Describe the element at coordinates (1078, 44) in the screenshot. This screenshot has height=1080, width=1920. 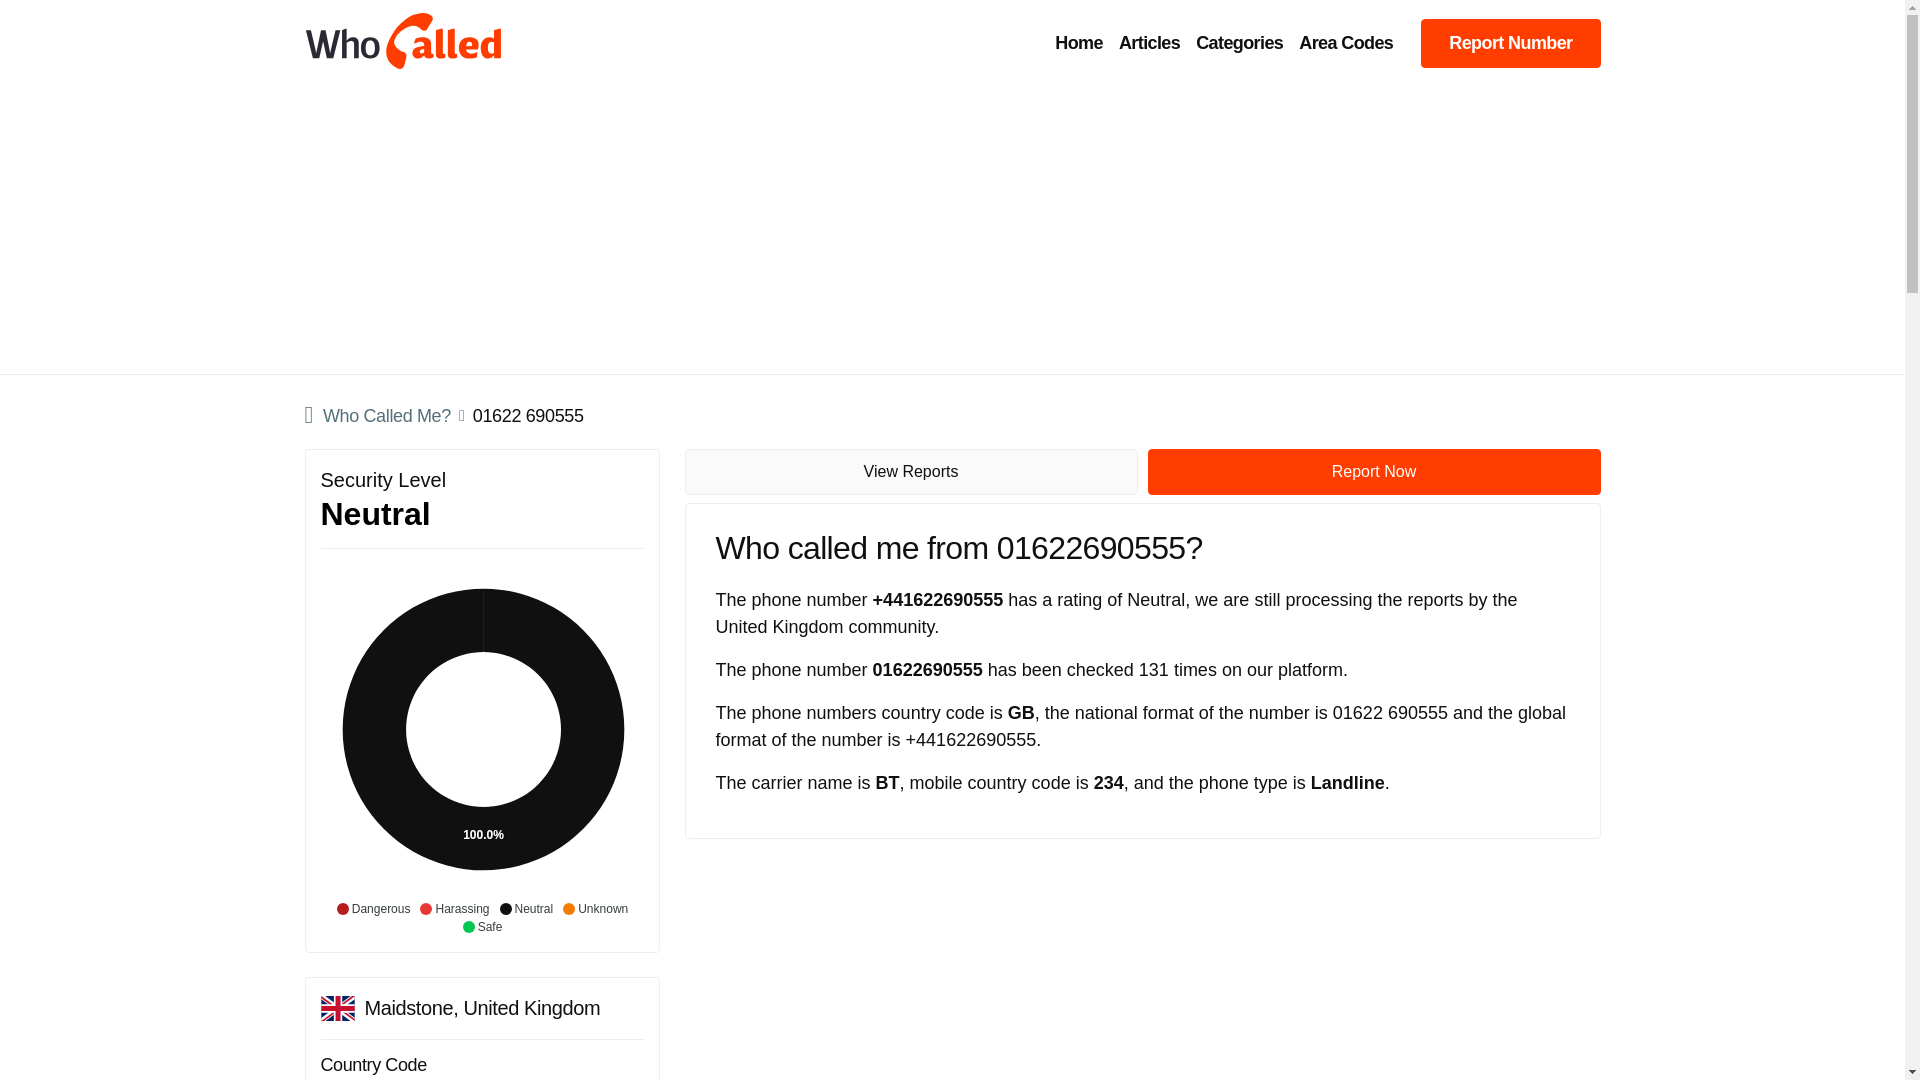
I see `Home` at that location.